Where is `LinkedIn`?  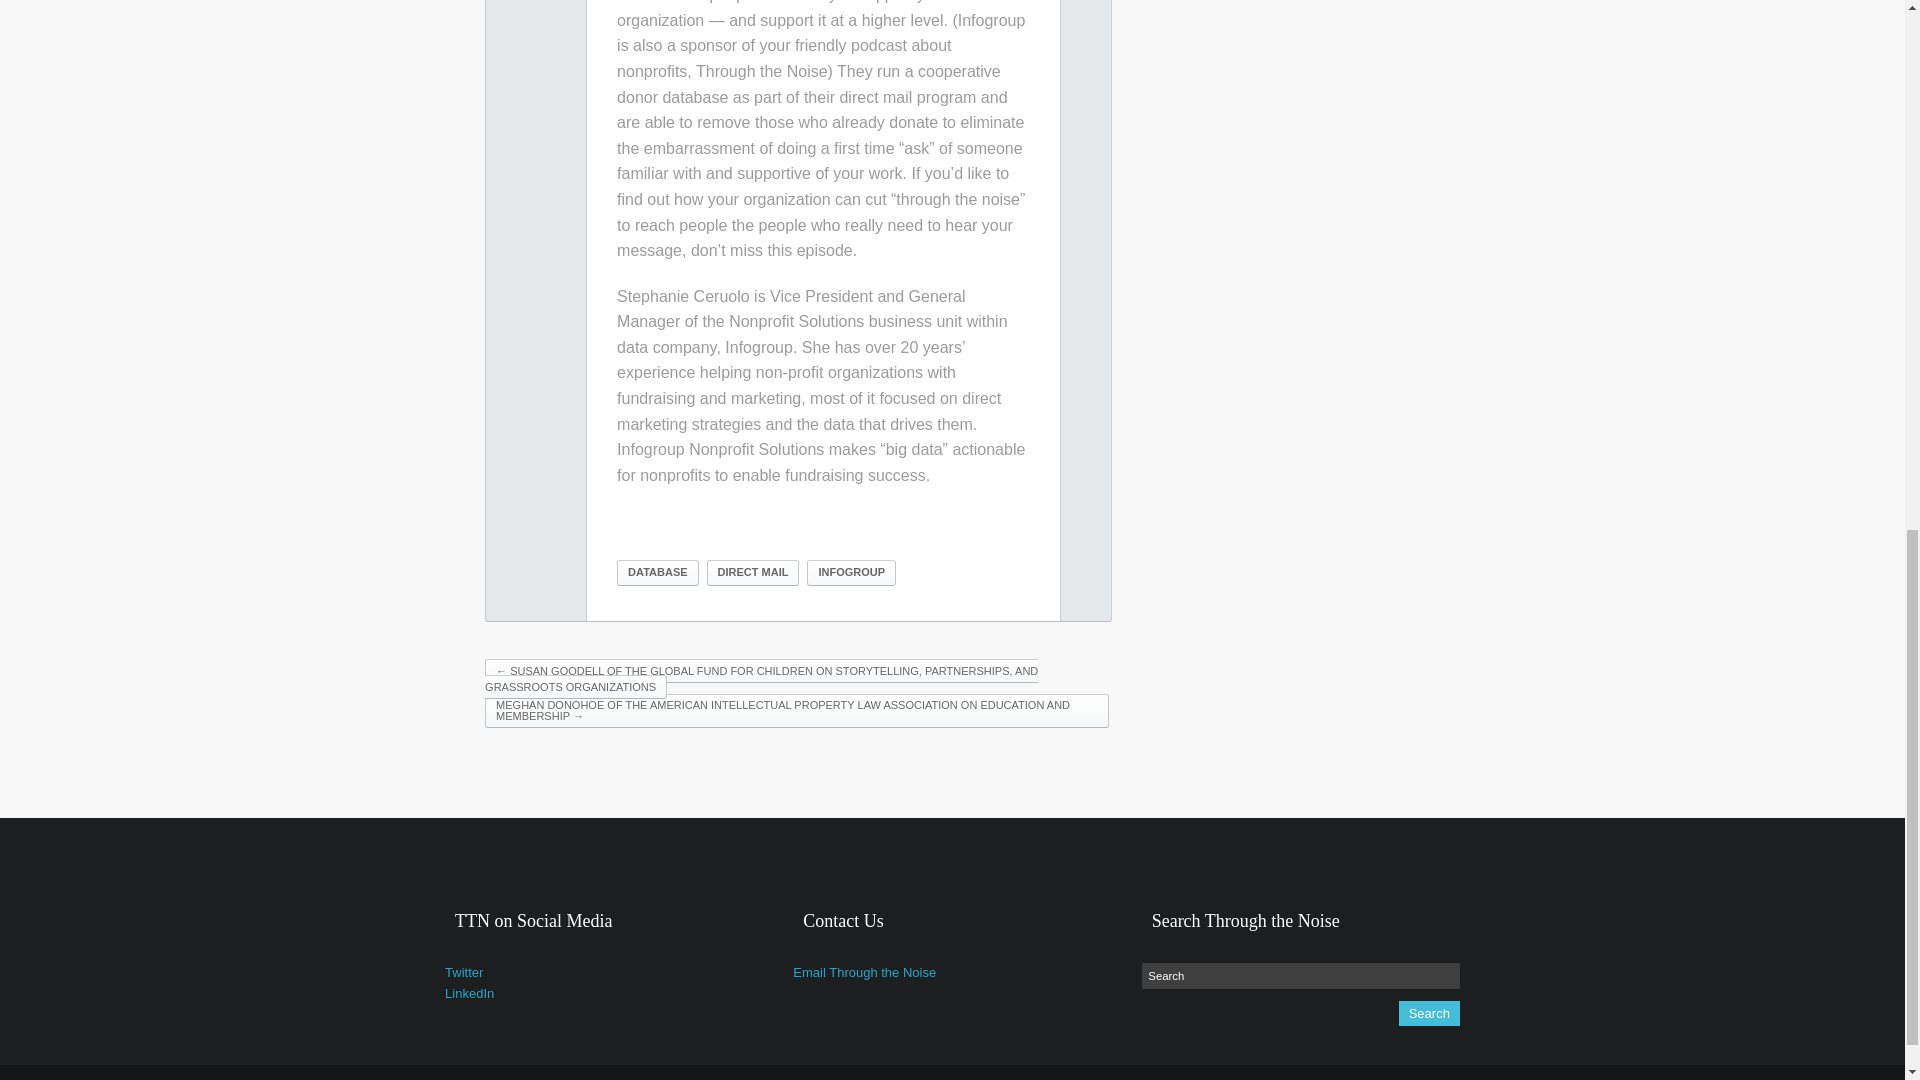 LinkedIn is located at coordinates (469, 994).